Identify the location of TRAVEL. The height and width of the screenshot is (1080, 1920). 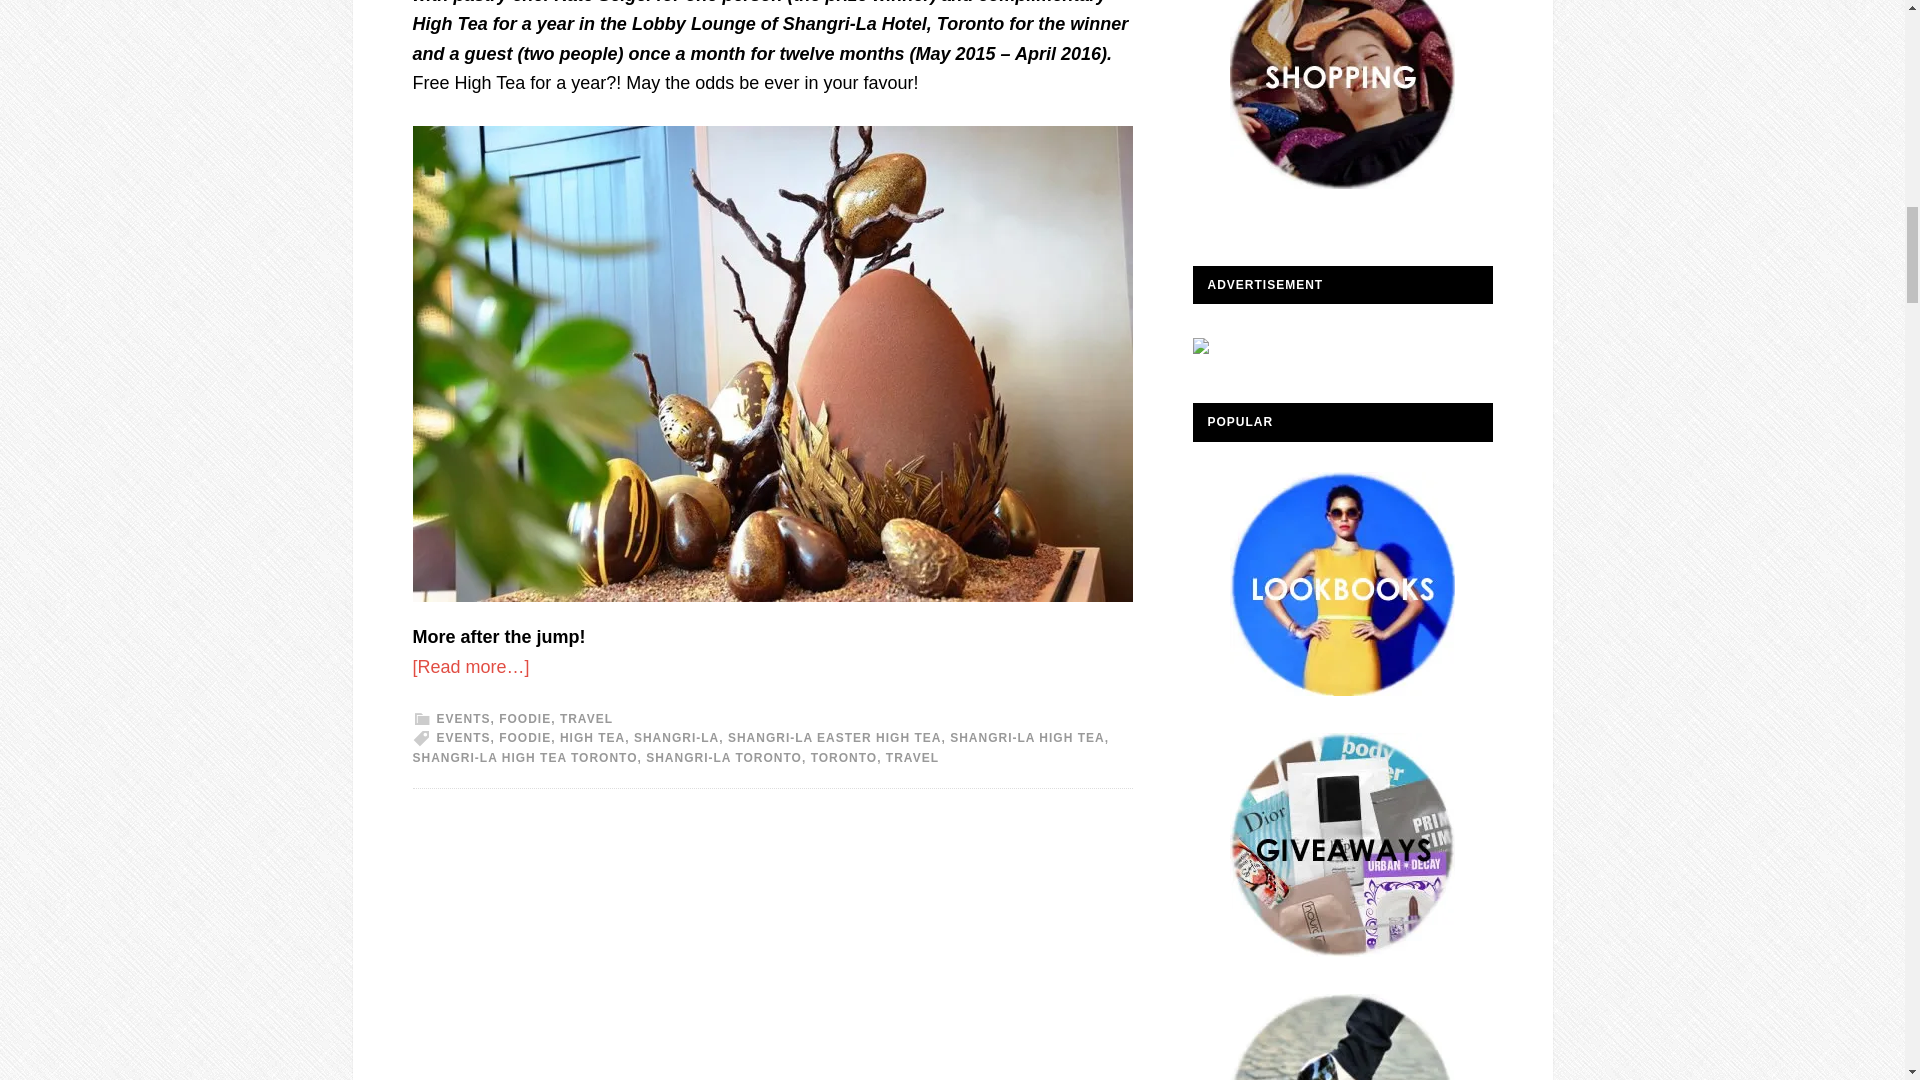
(912, 757).